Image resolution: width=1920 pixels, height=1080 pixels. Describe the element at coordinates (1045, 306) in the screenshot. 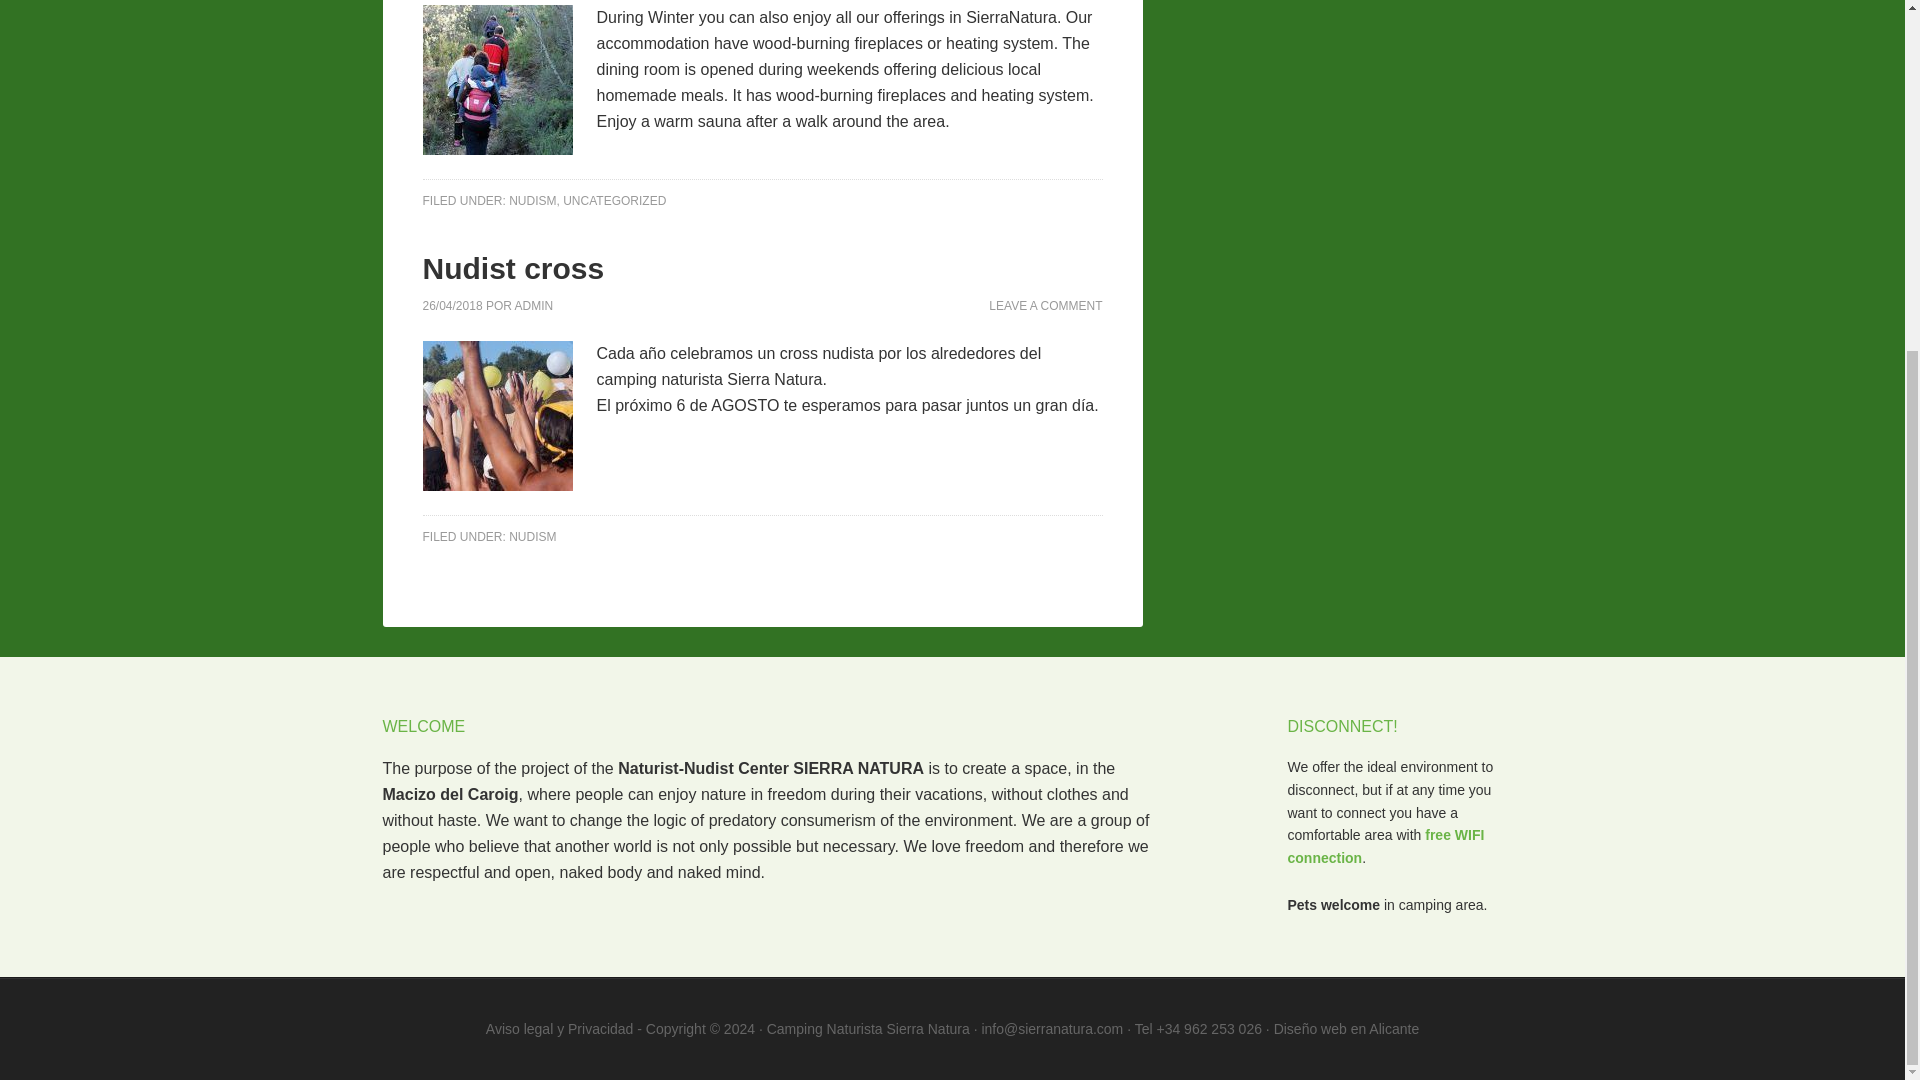

I see `LEAVE A COMMENT` at that location.